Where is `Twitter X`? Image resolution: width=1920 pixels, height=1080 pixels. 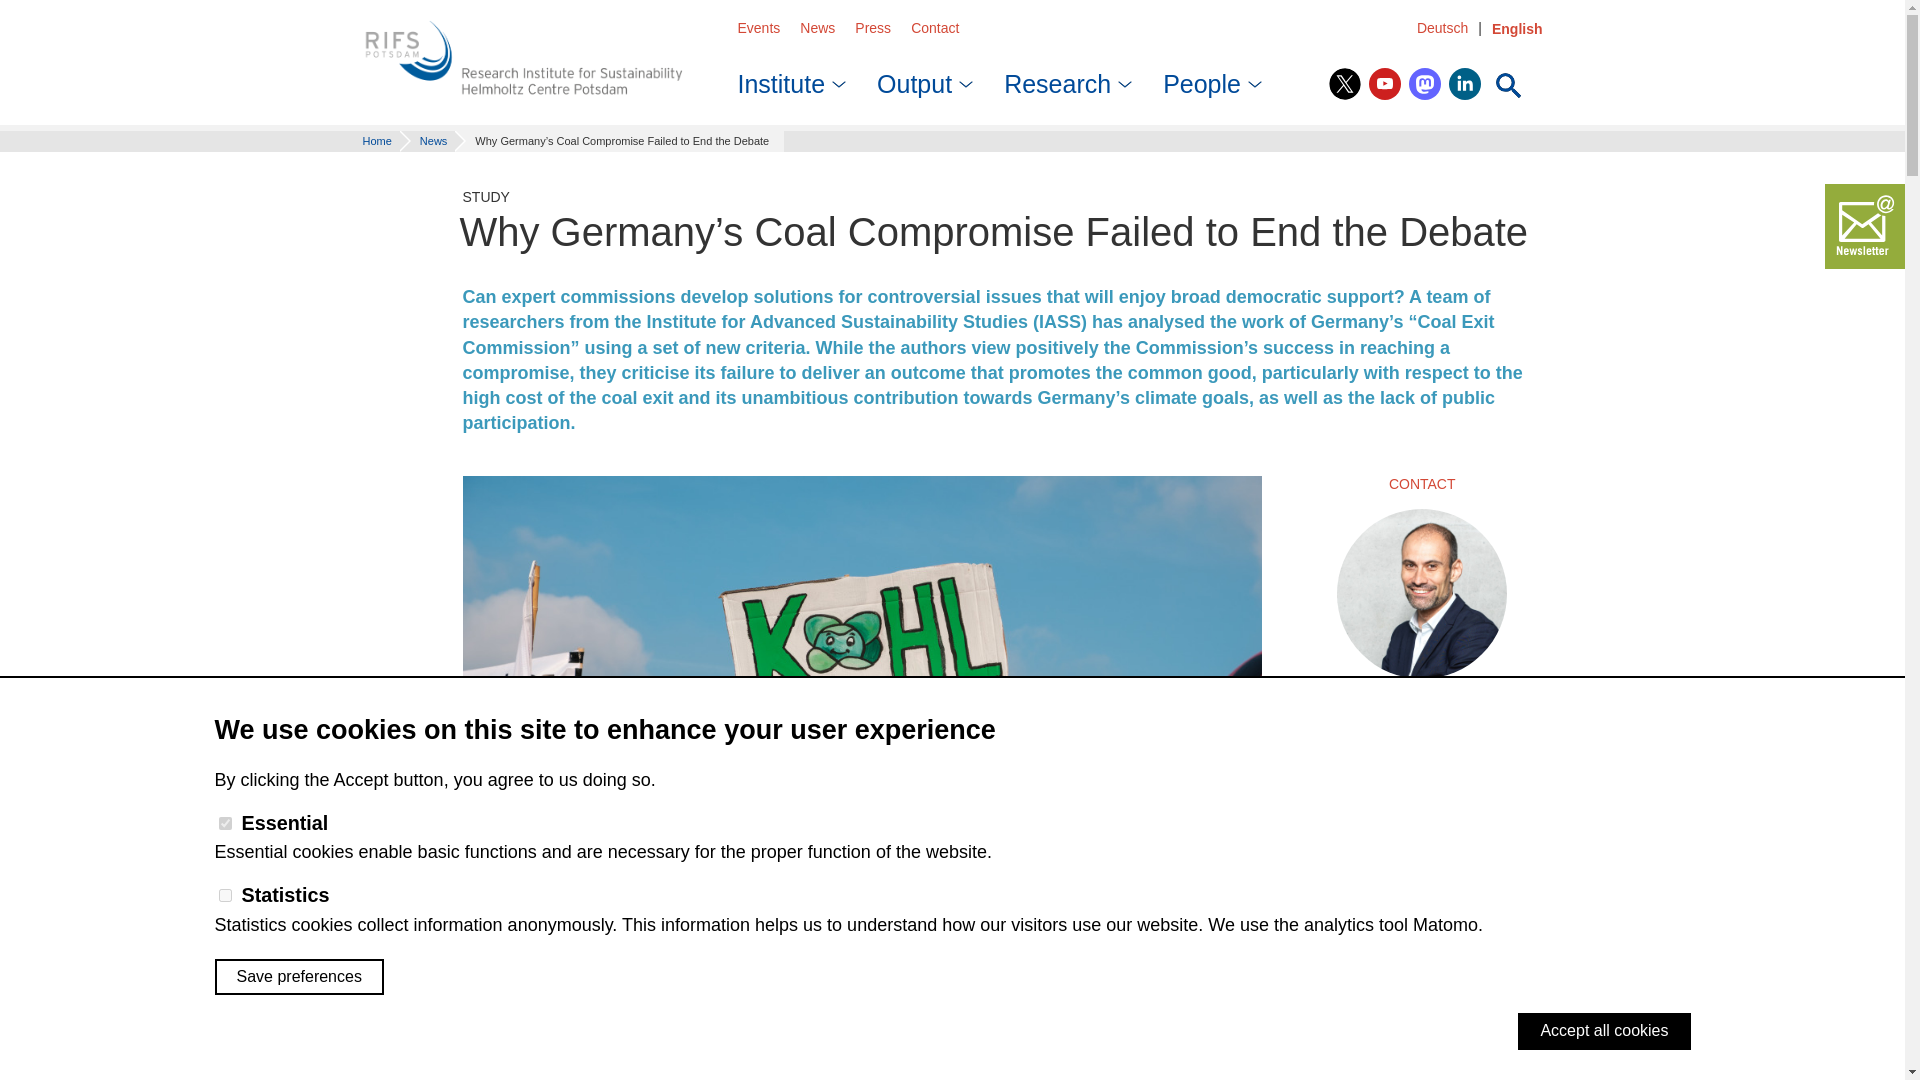 Twitter X is located at coordinates (1344, 84).